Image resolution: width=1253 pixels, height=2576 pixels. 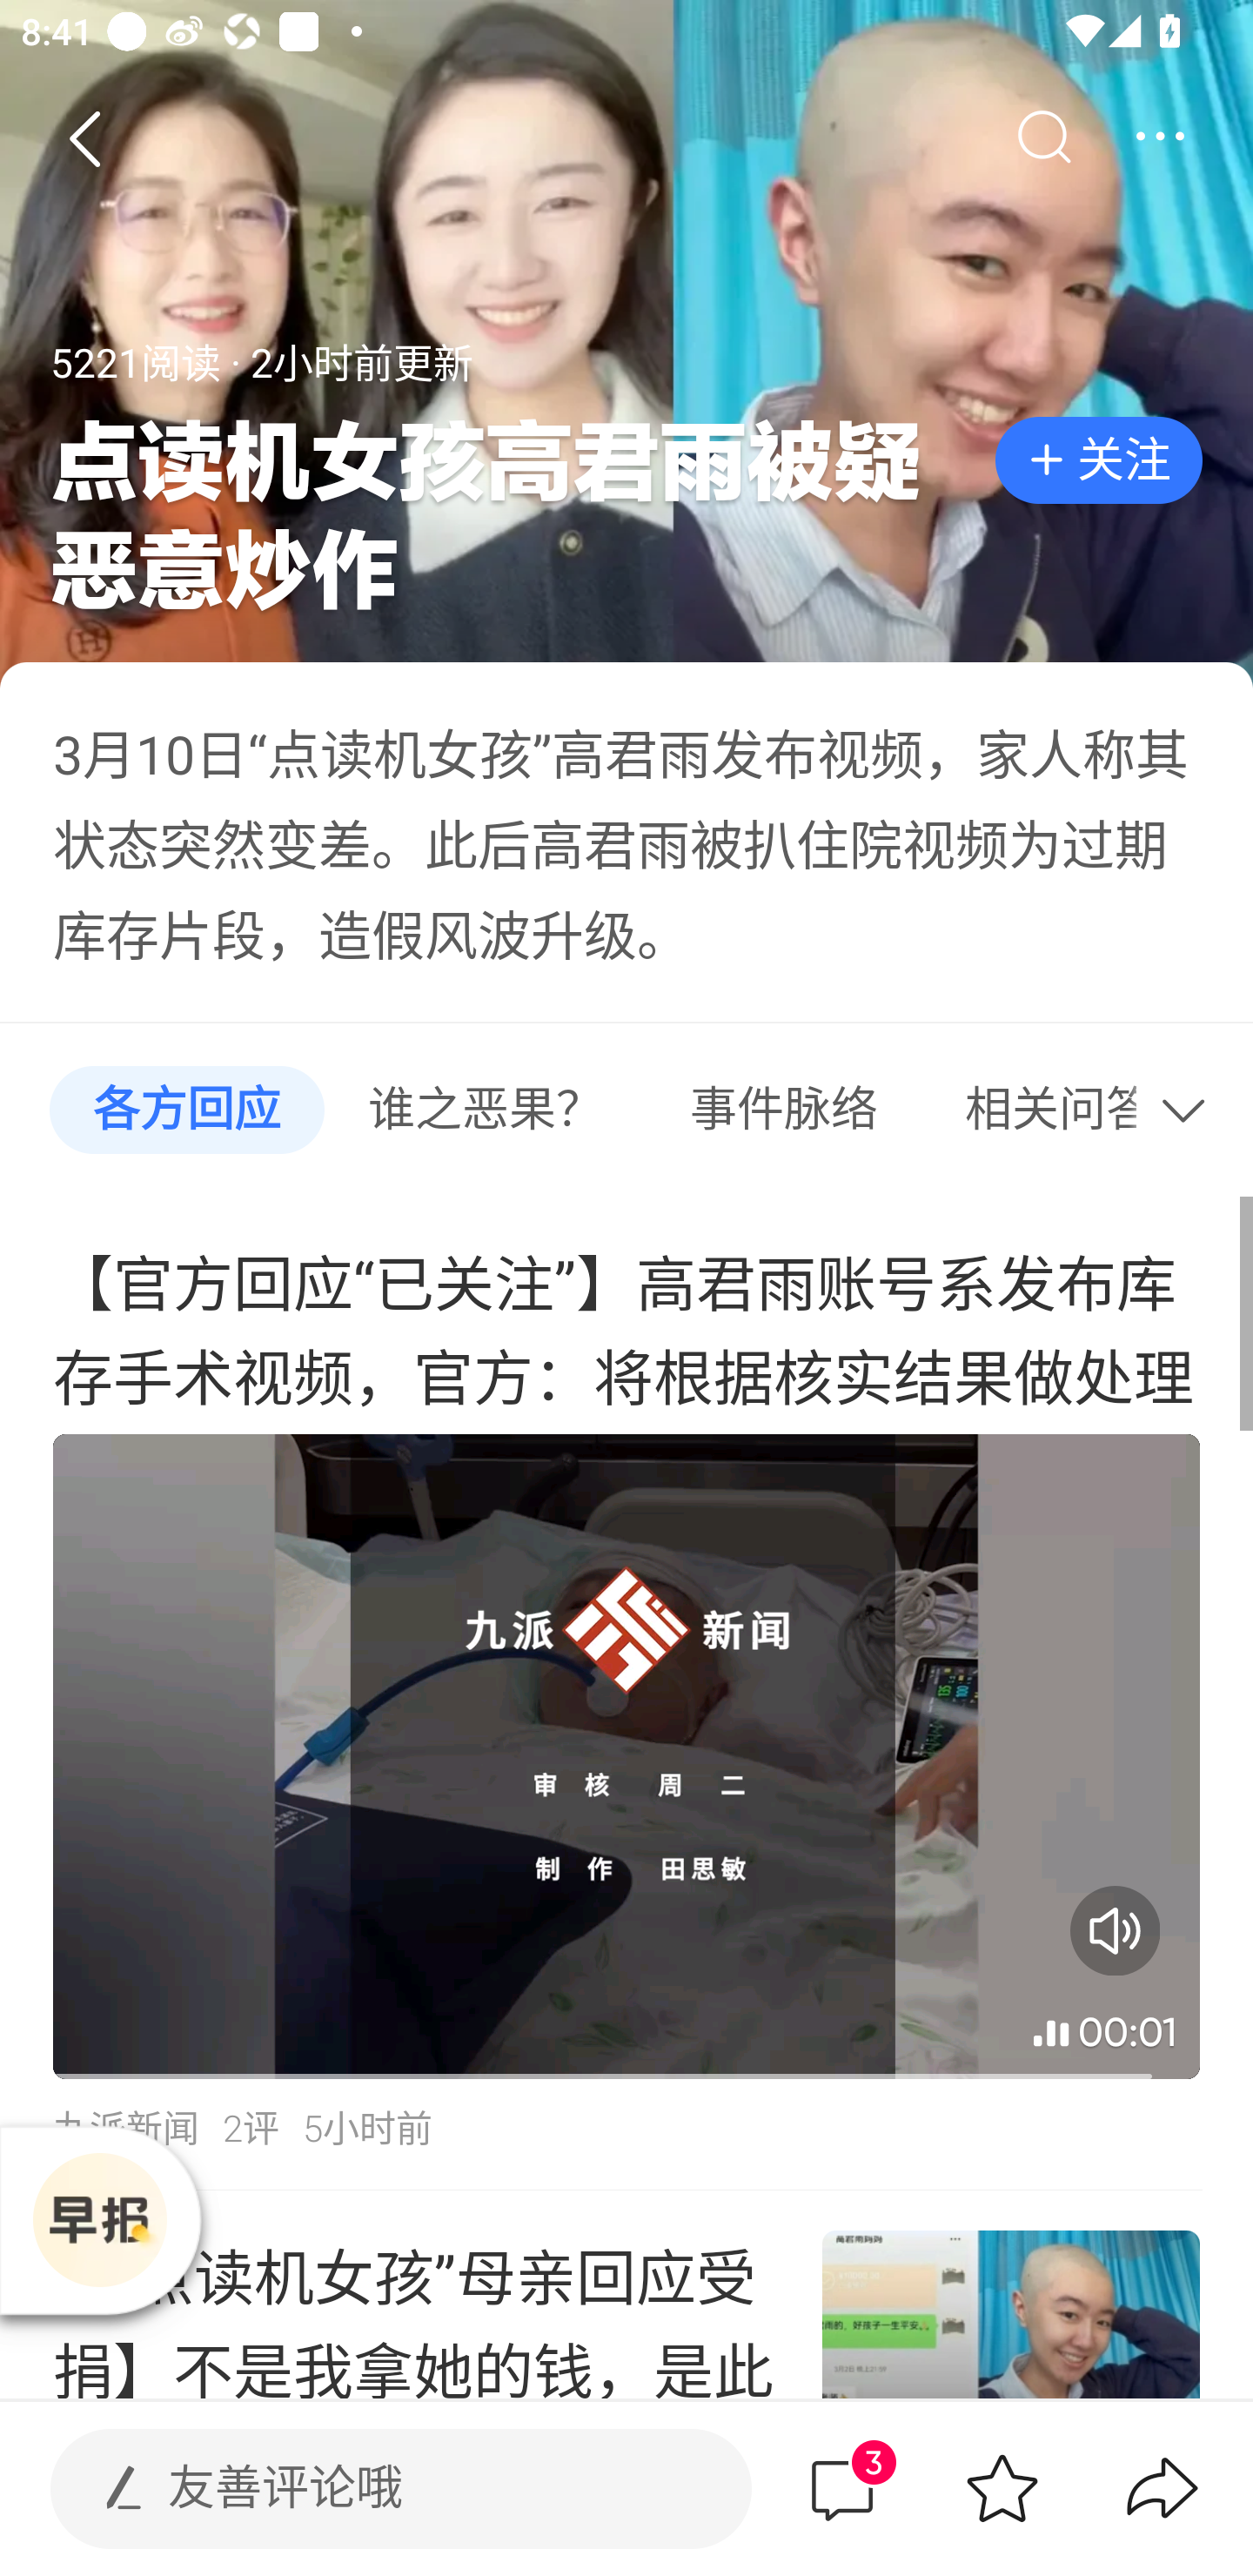 I want to click on , so click(x=1159, y=138).